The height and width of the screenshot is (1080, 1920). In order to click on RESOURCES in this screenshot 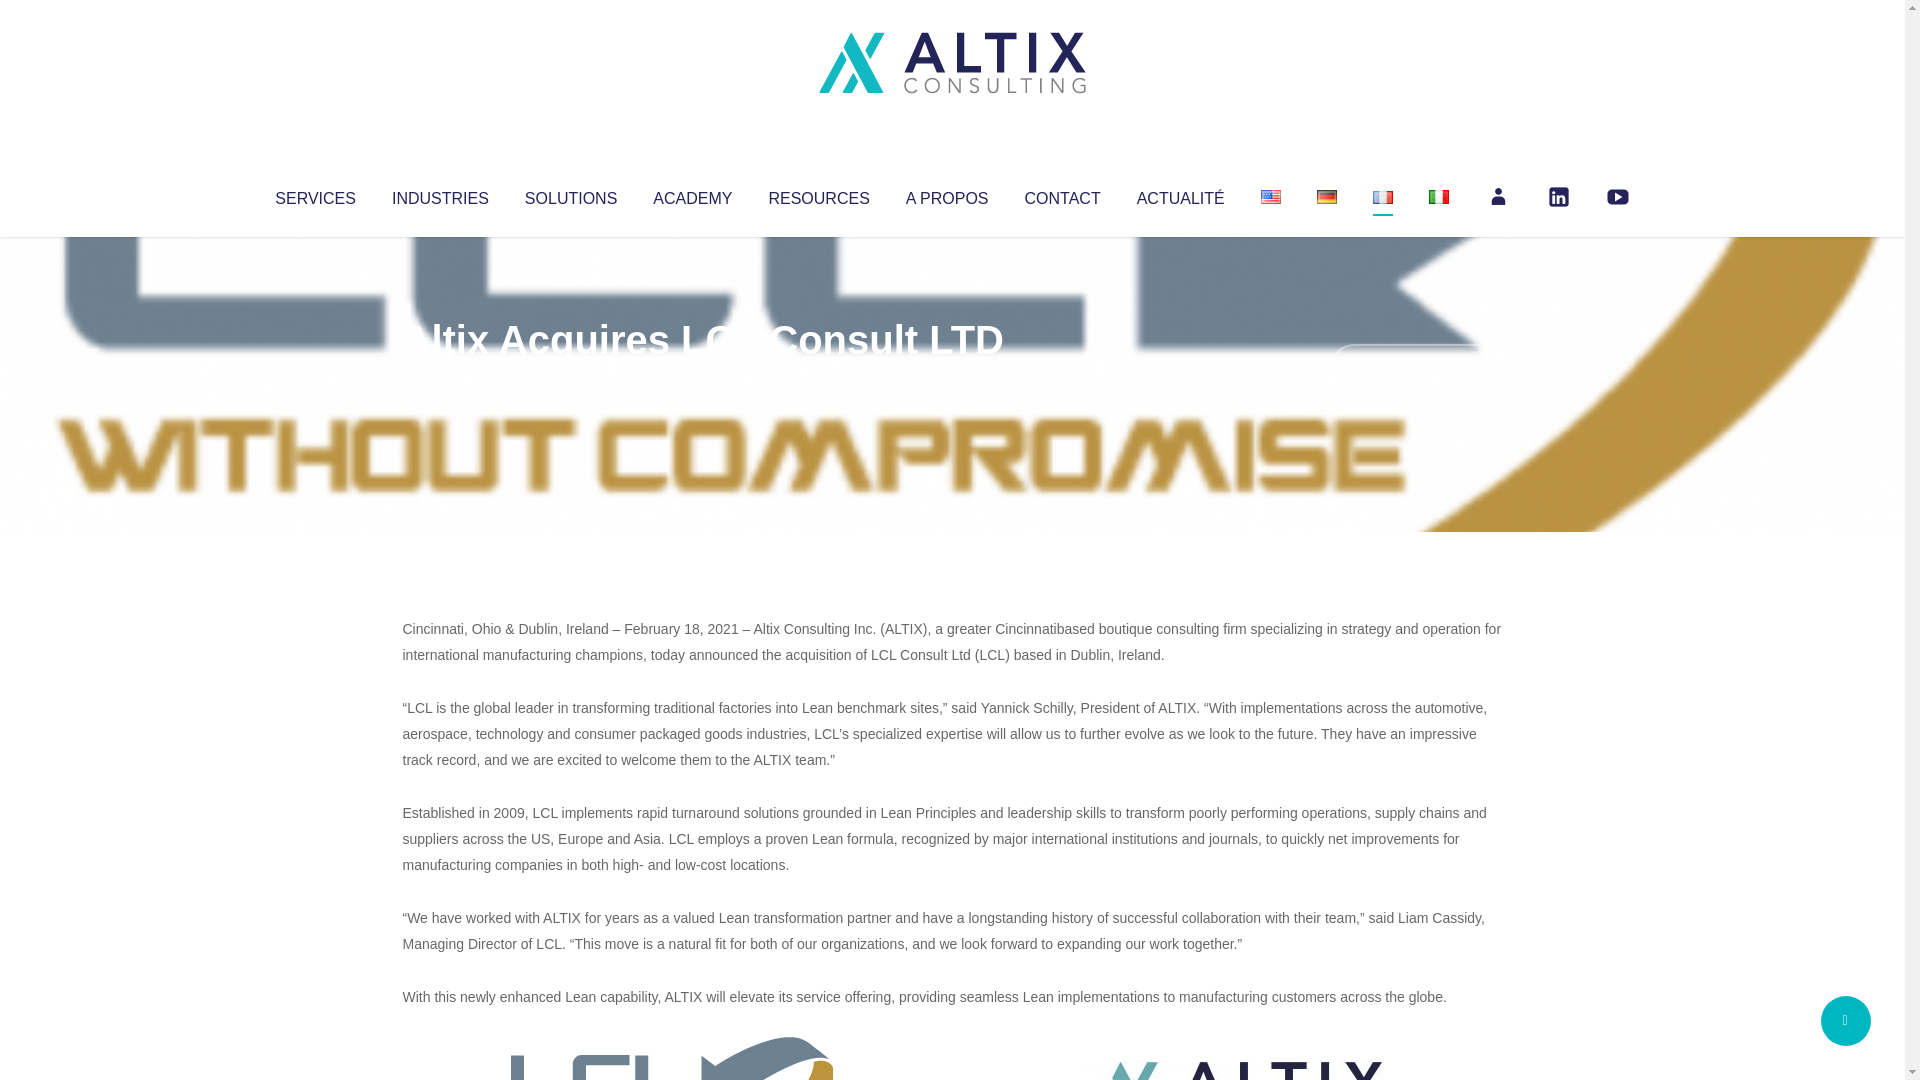, I will do `click(818, 194)`.